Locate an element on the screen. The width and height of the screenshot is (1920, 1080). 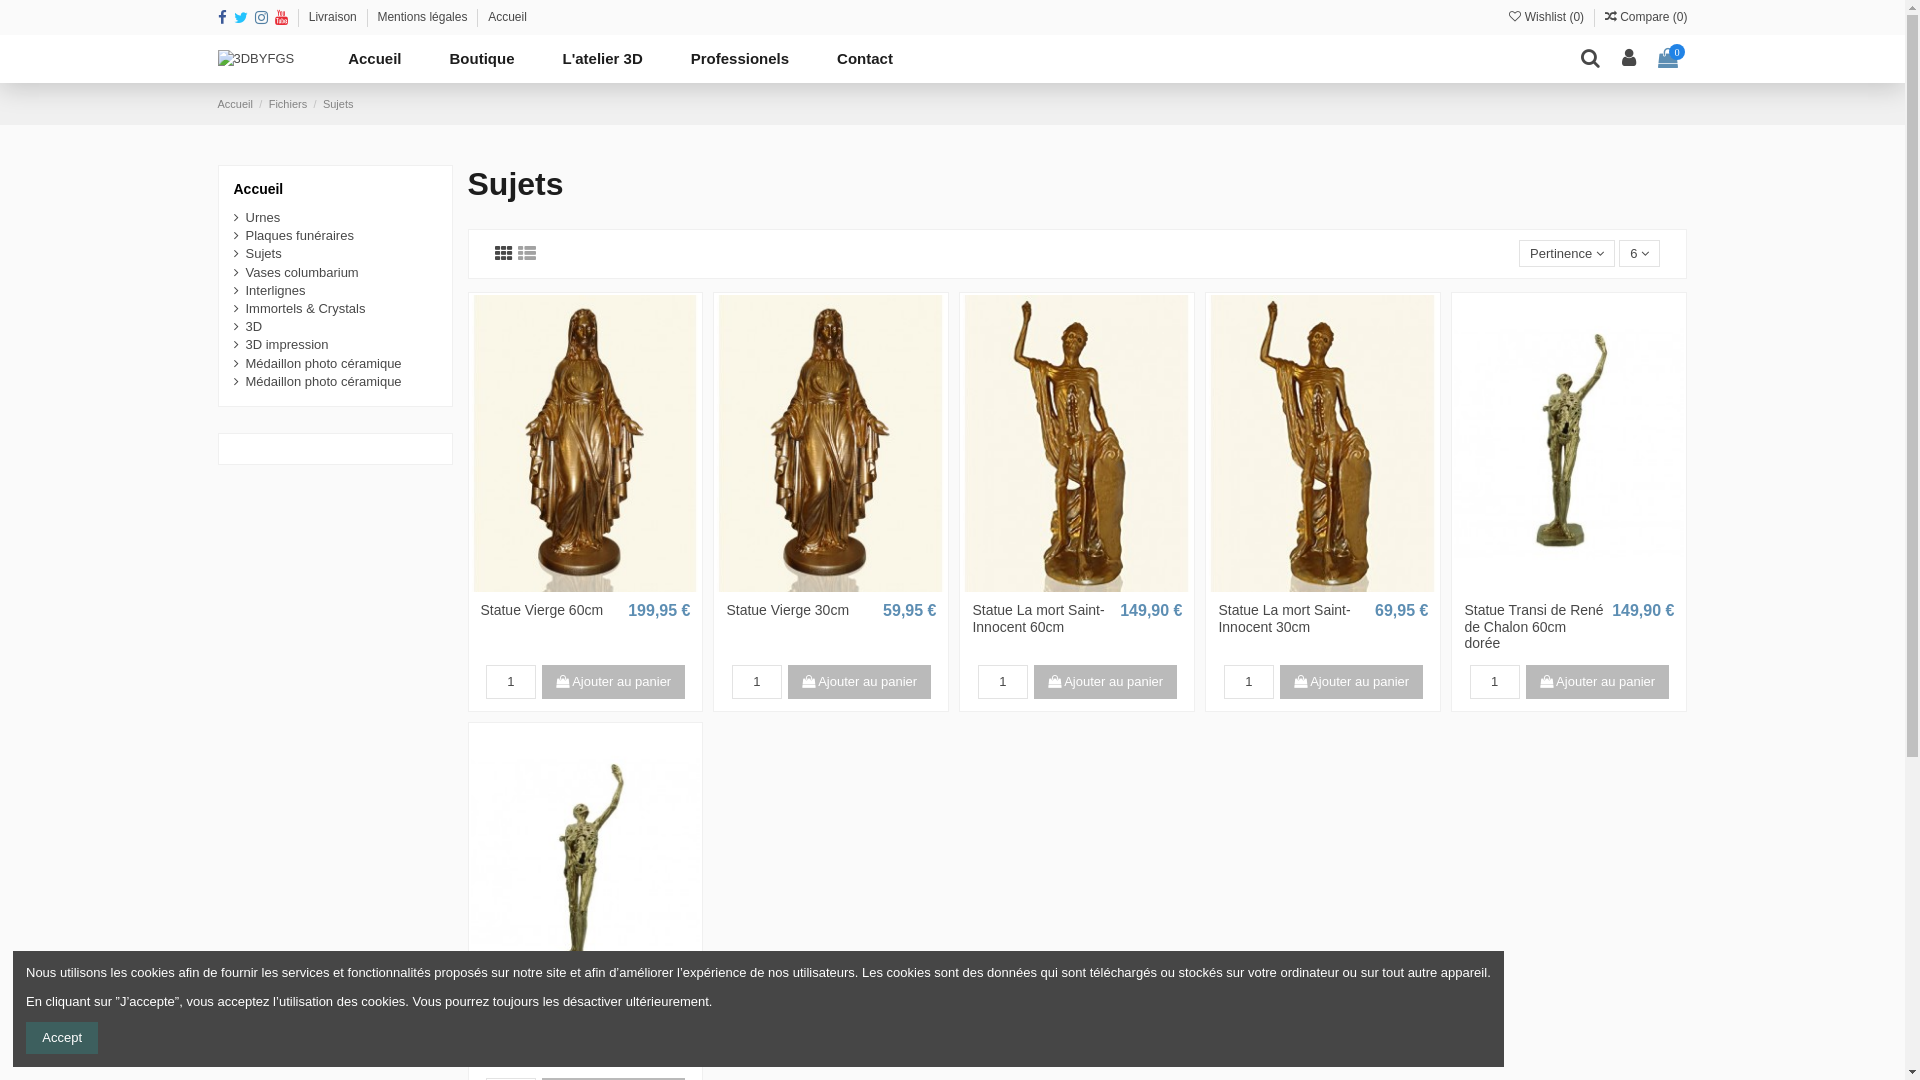
Pertinence is located at coordinates (1568, 254).